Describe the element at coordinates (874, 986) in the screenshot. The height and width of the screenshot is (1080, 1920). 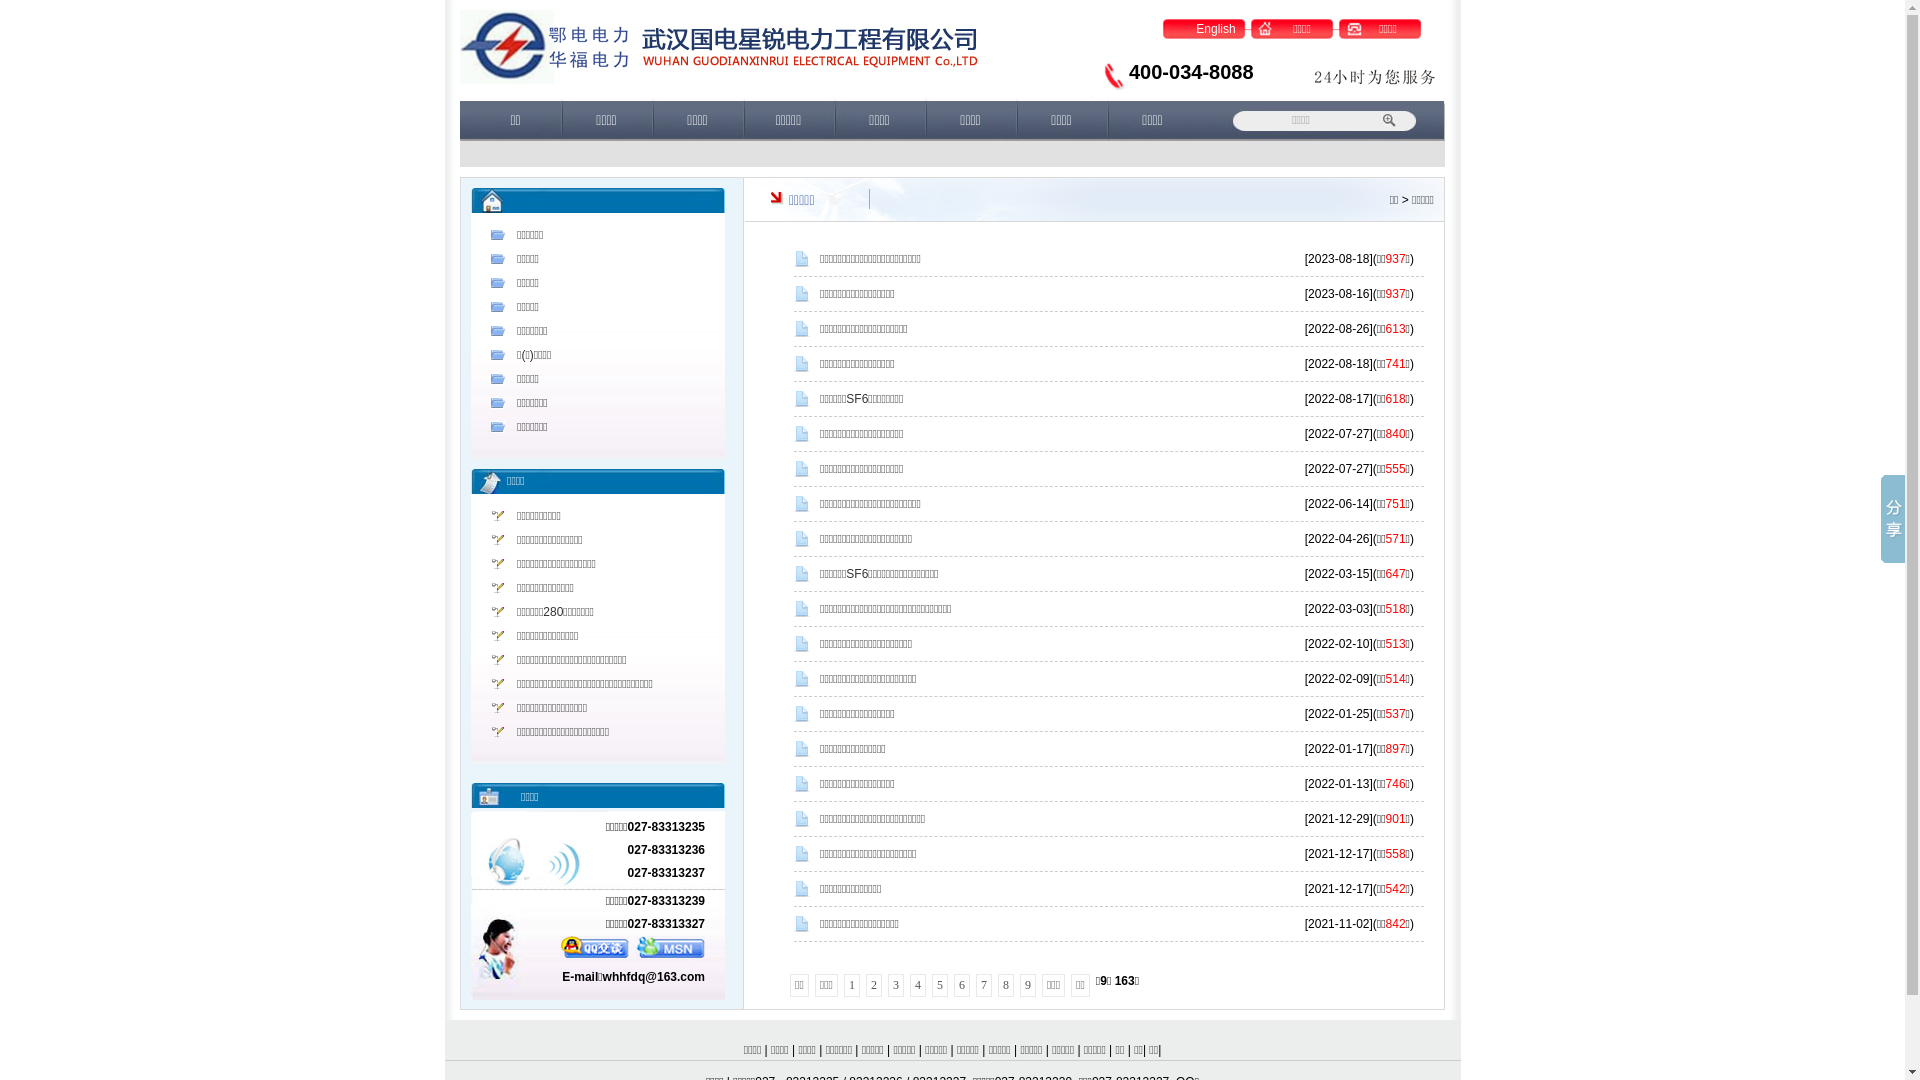
I see `2` at that location.